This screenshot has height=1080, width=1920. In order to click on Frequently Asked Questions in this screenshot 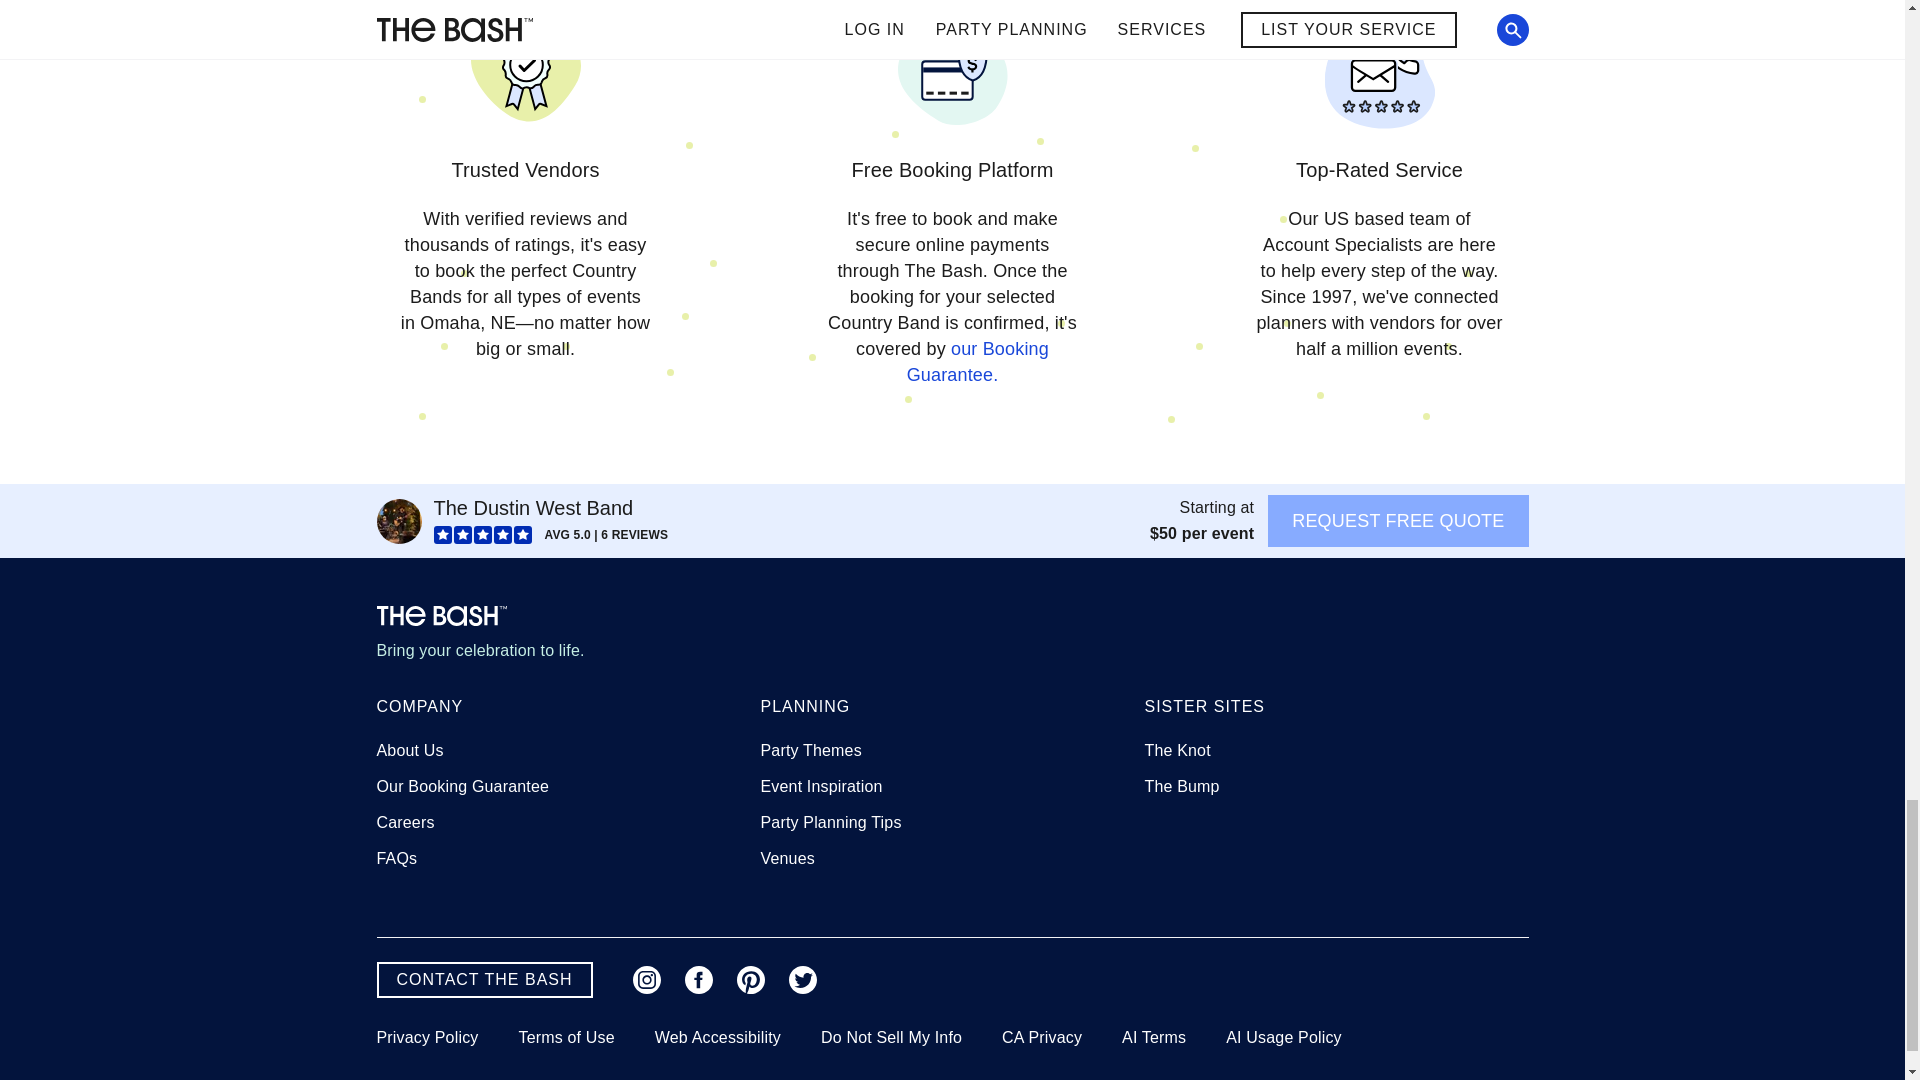, I will do `click(396, 858)`.